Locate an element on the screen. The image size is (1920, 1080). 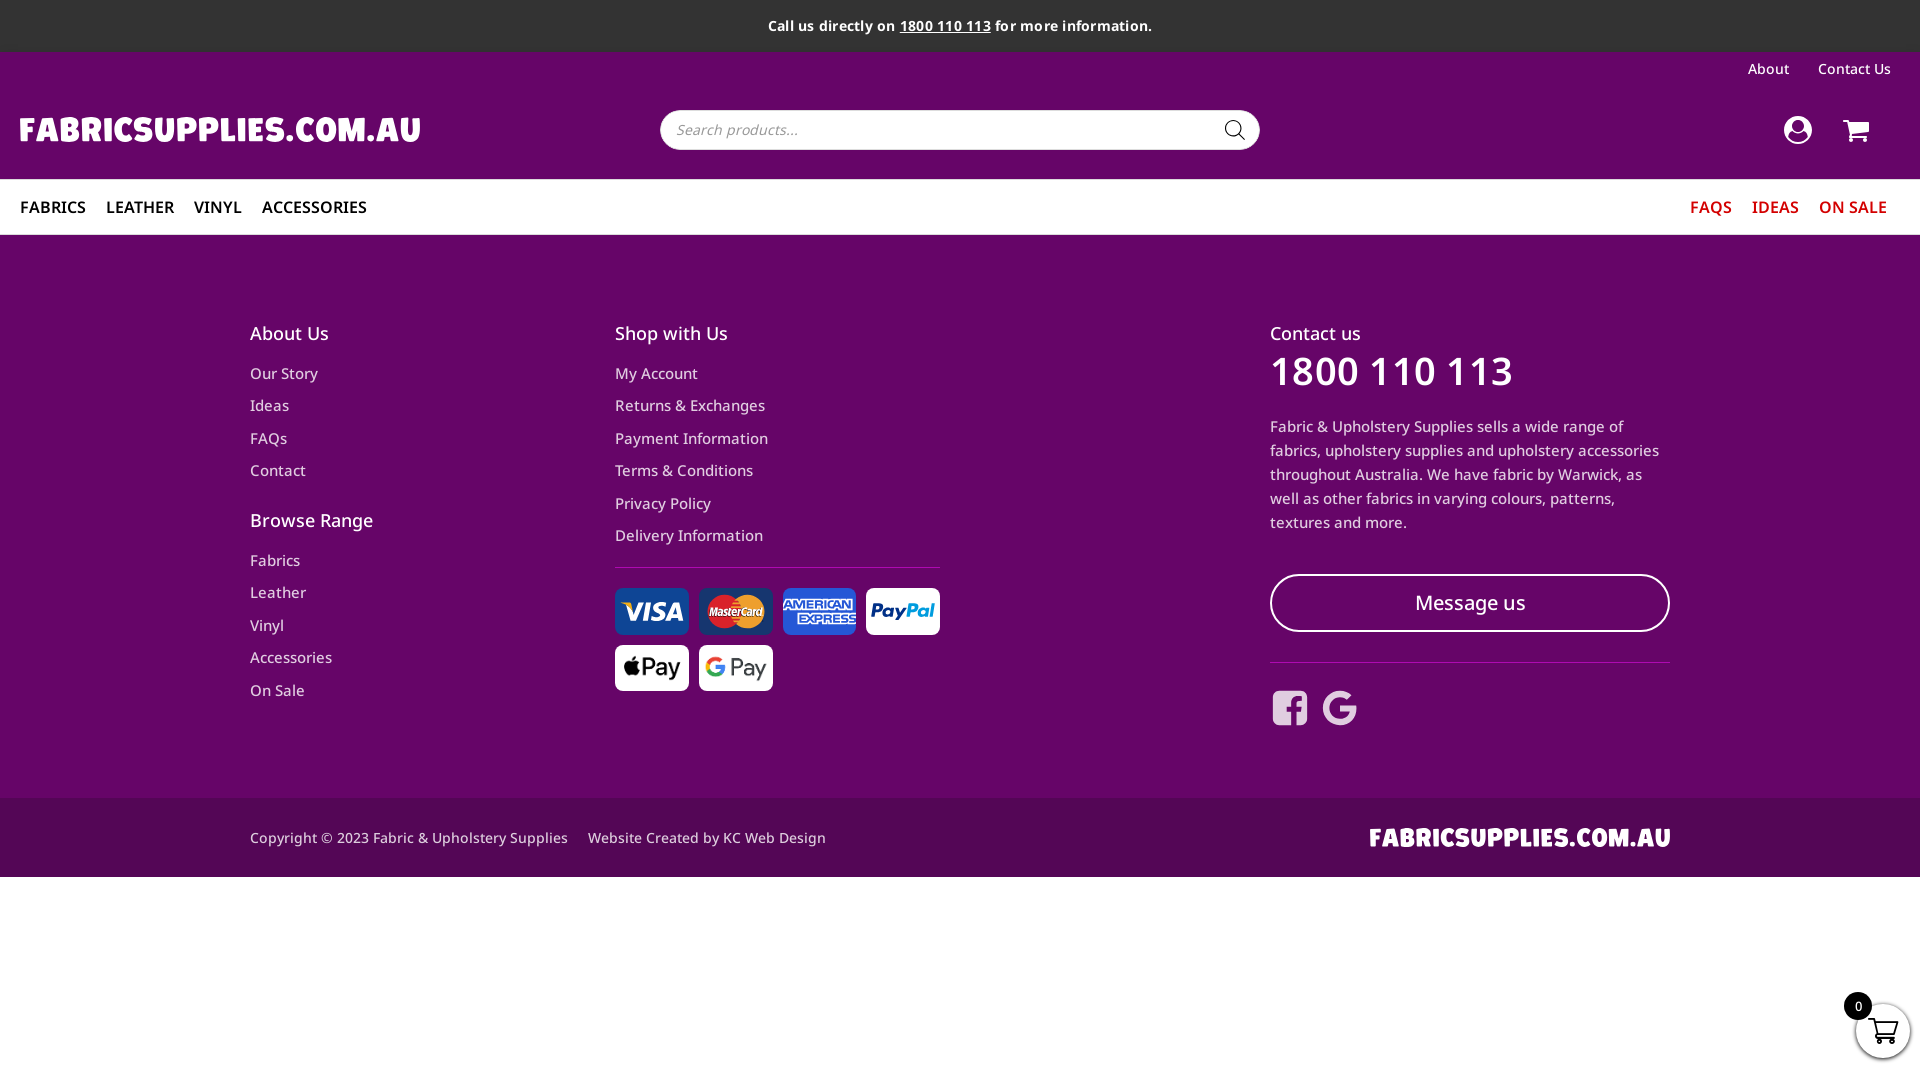
KC Web Design is located at coordinates (774, 838).